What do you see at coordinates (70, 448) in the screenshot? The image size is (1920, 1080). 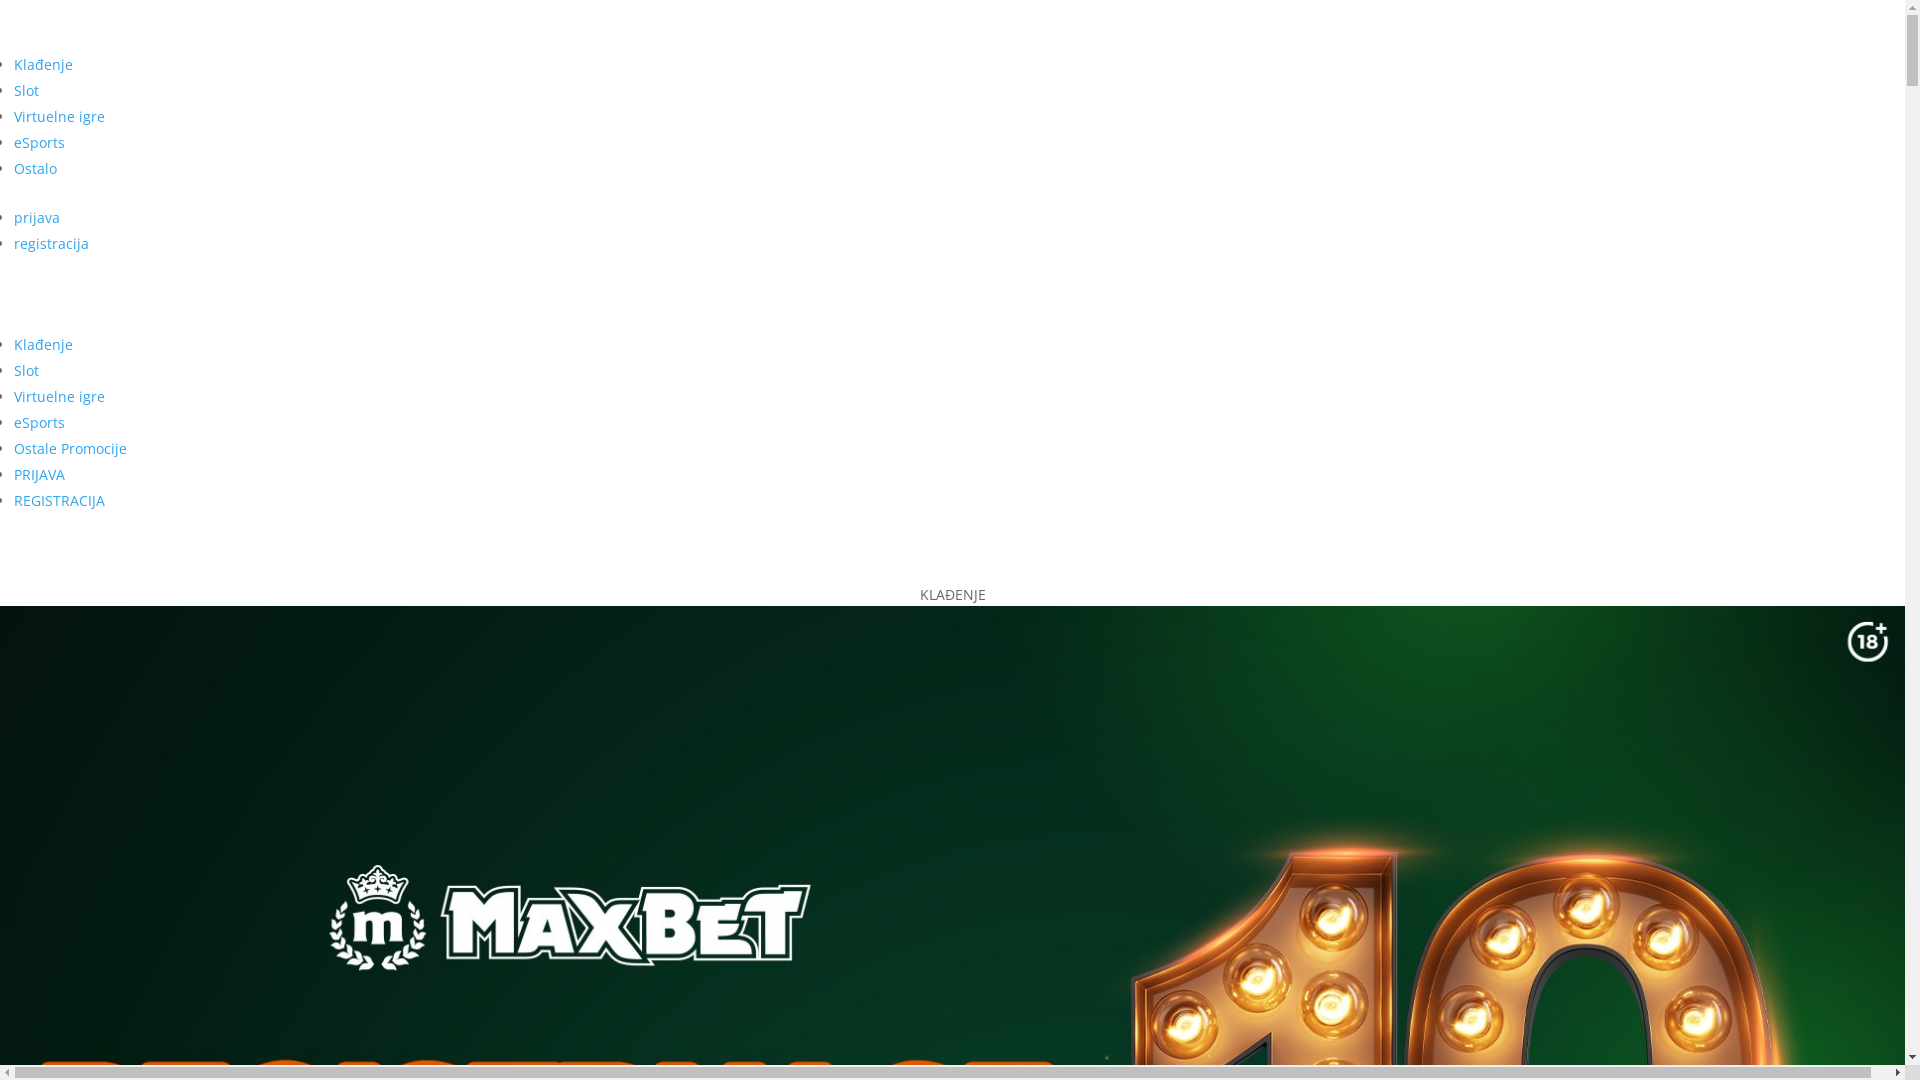 I see `Ostale Promocije` at bounding box center [70, 448].